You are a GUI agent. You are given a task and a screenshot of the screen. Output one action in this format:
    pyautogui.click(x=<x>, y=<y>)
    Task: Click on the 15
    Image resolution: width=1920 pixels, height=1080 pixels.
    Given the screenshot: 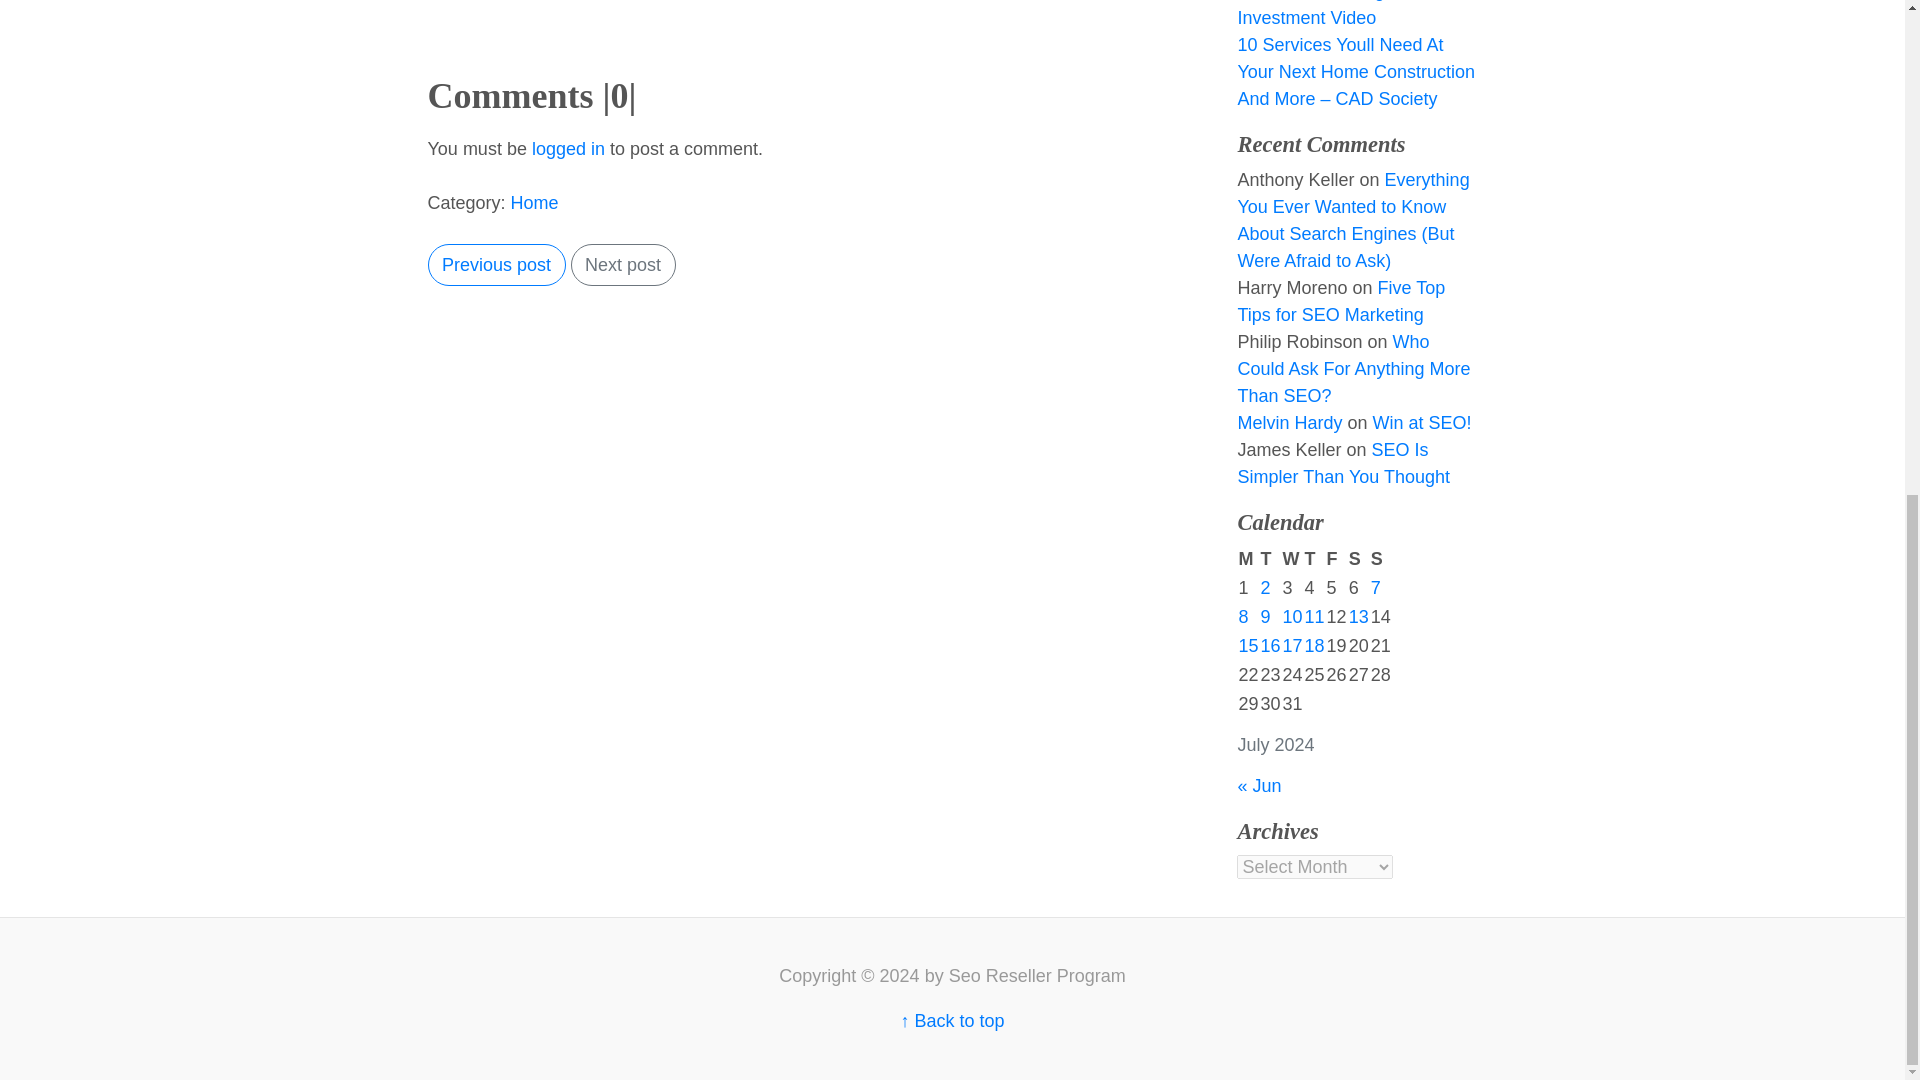 What is the action you would take?
    pyautogui.click(x=1248, y=646)
    